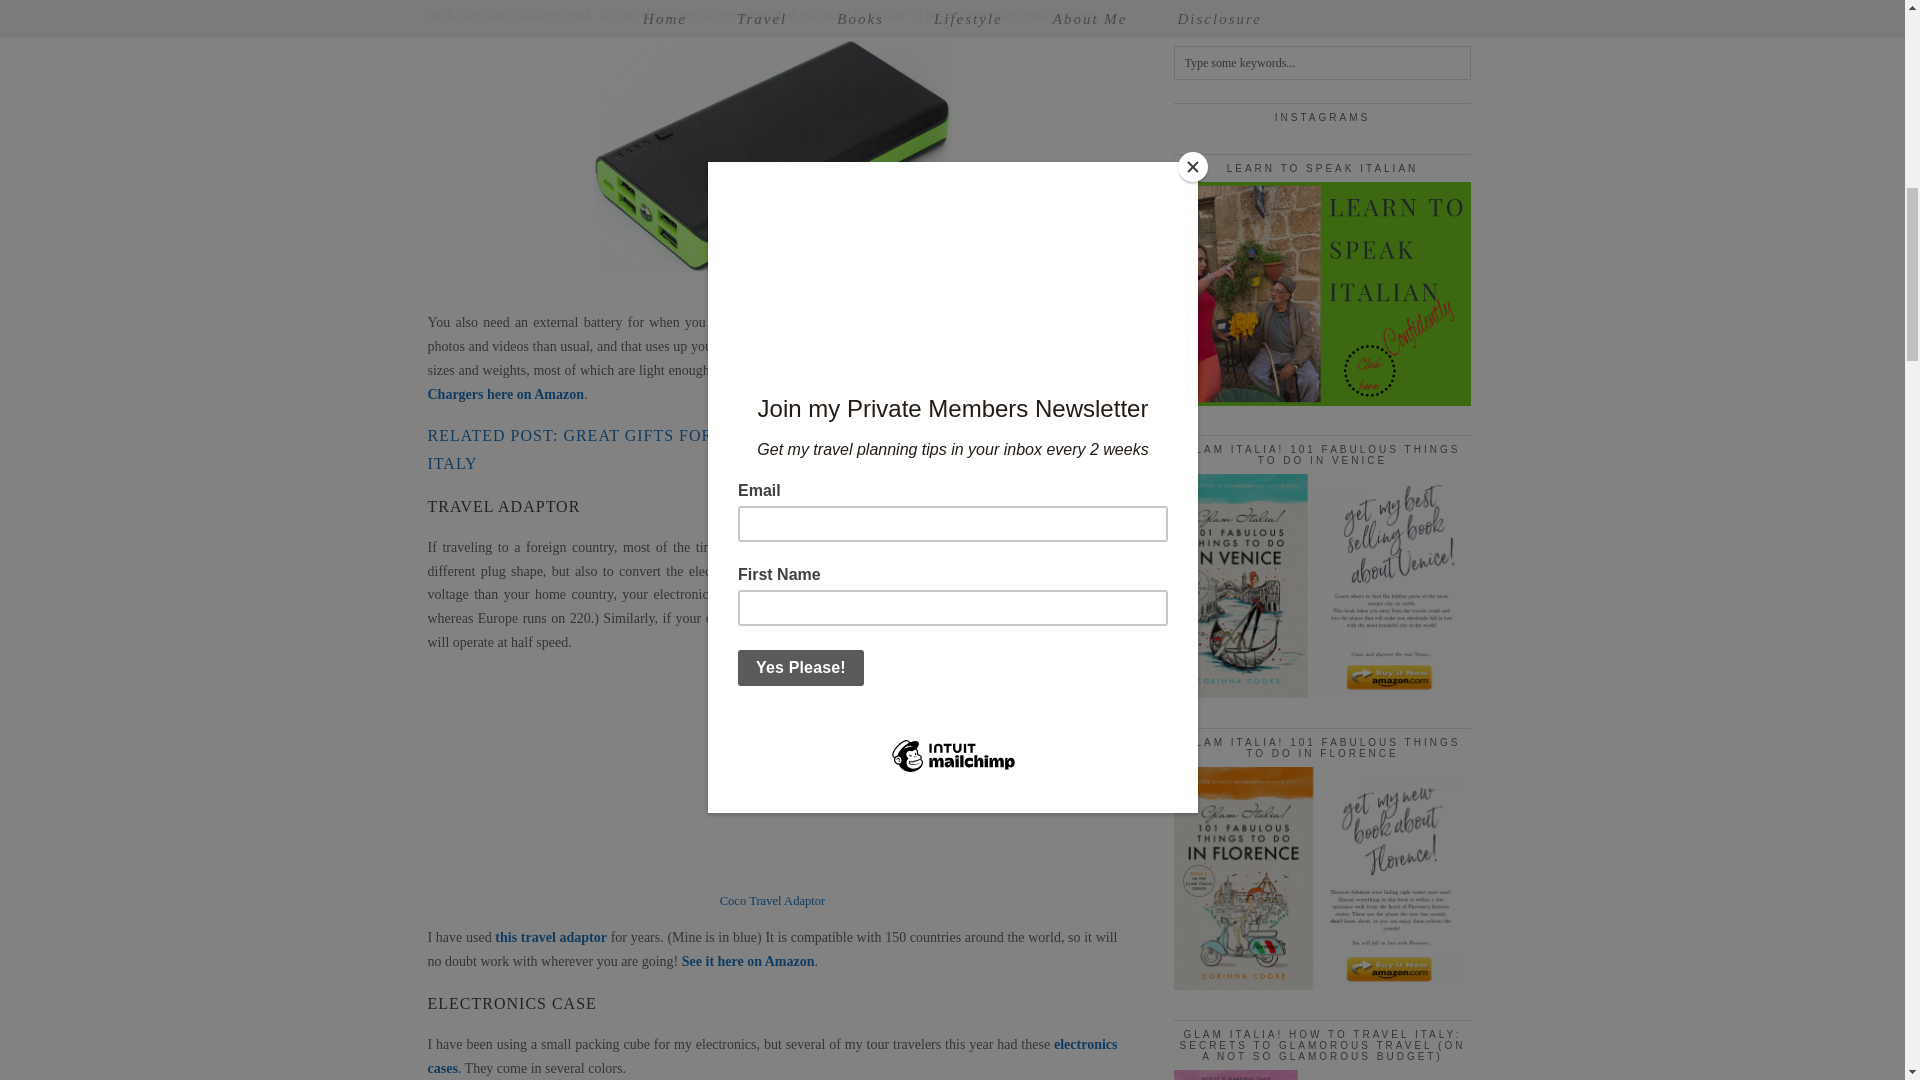 The height and width of the screenshot is (1080, 1920). What do you see at coordinates (772, 382) in the screenshot?
I see `See Portable Phone Chargers here on Amazon` at bounding box center [772, 382].